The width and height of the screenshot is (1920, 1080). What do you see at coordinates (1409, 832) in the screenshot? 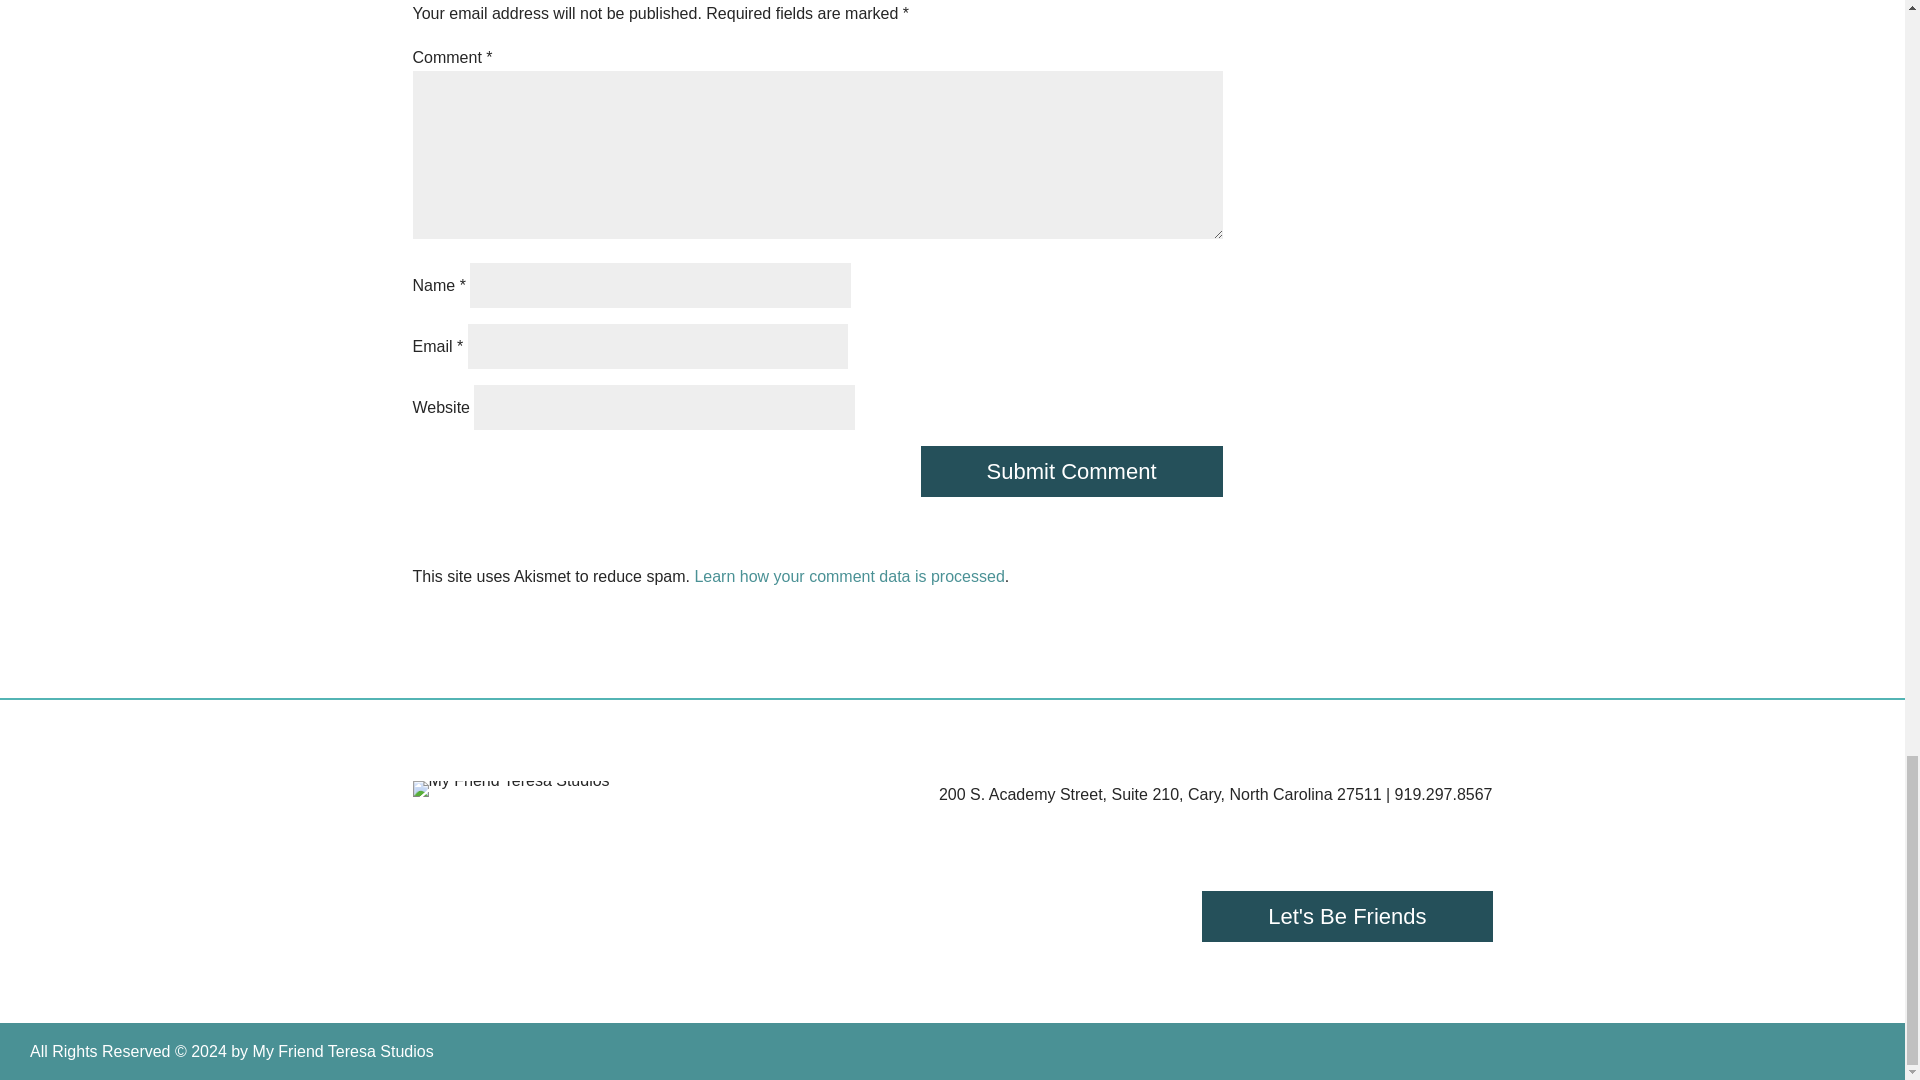
I see `Follow on Instagram` at bounding box center [1409, 832].